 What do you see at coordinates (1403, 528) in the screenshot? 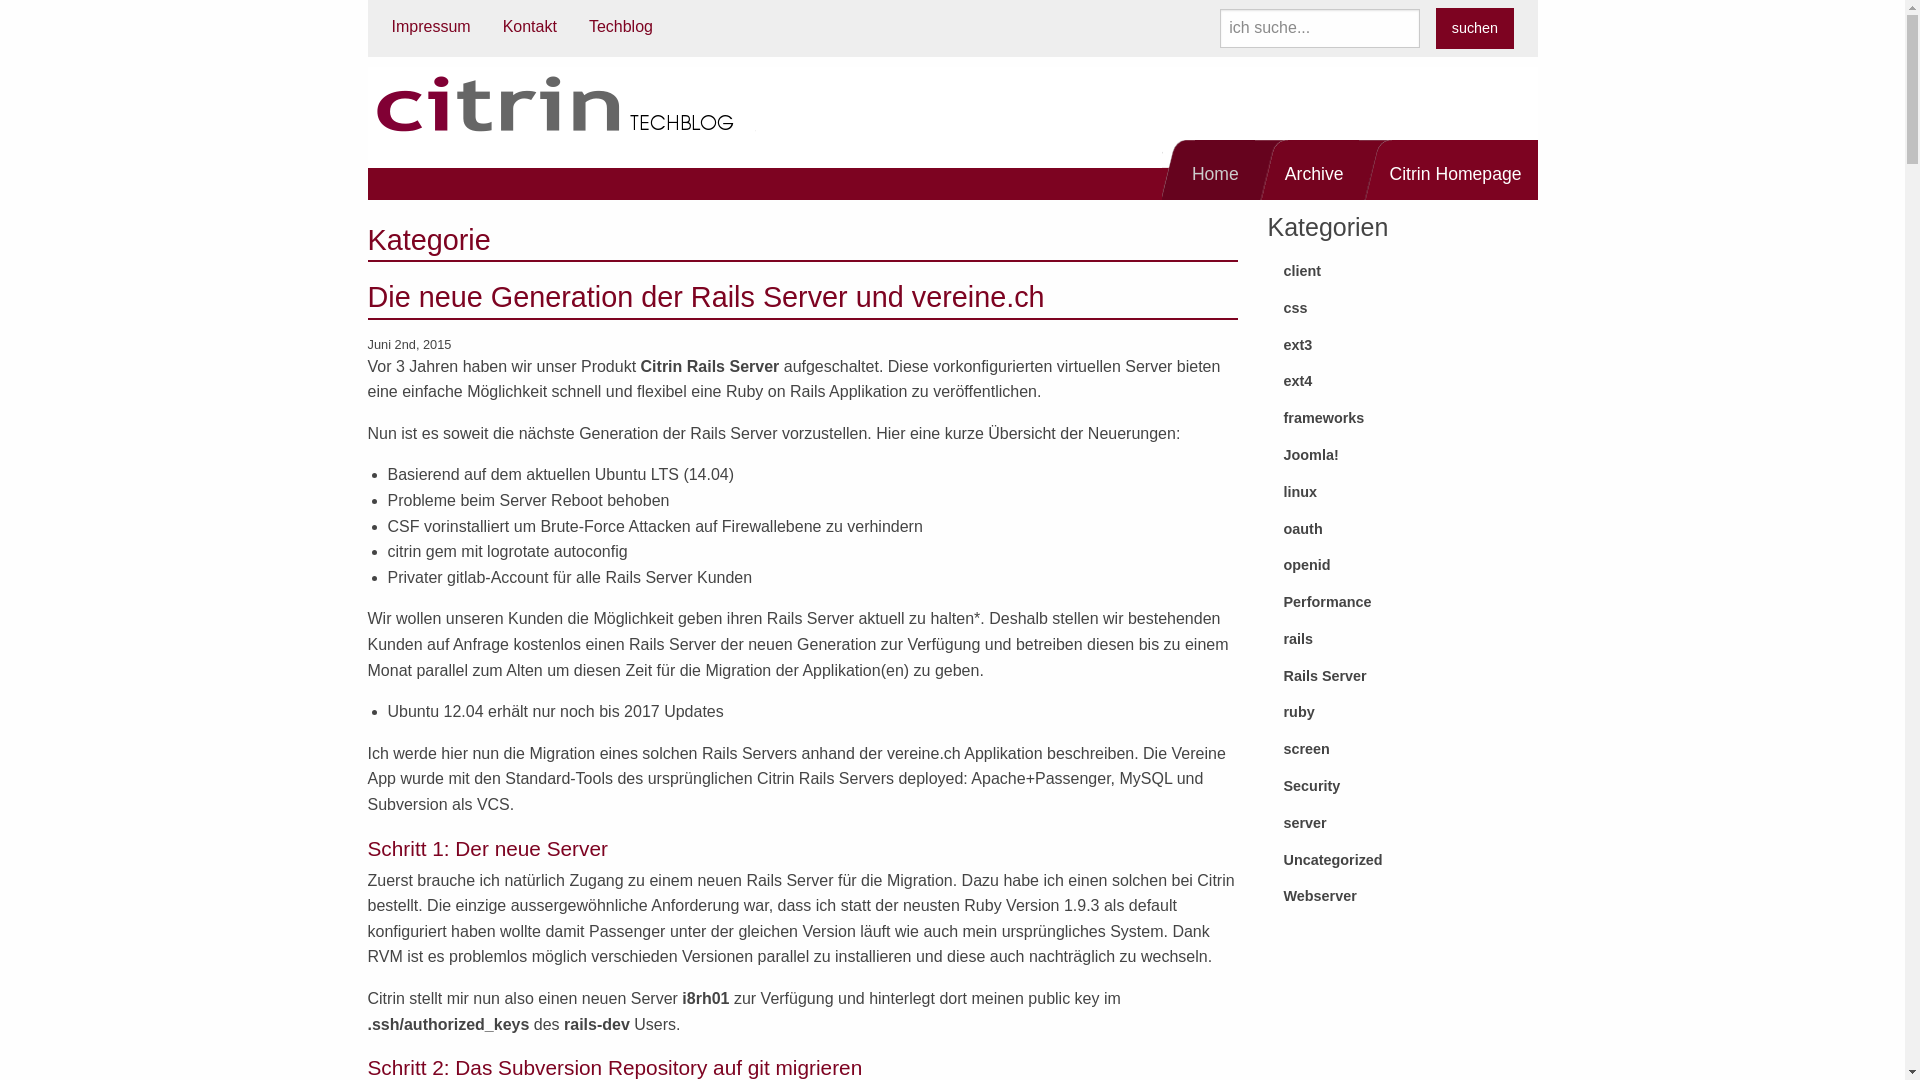
I see `oauth` at bounding box center [1403, 528].